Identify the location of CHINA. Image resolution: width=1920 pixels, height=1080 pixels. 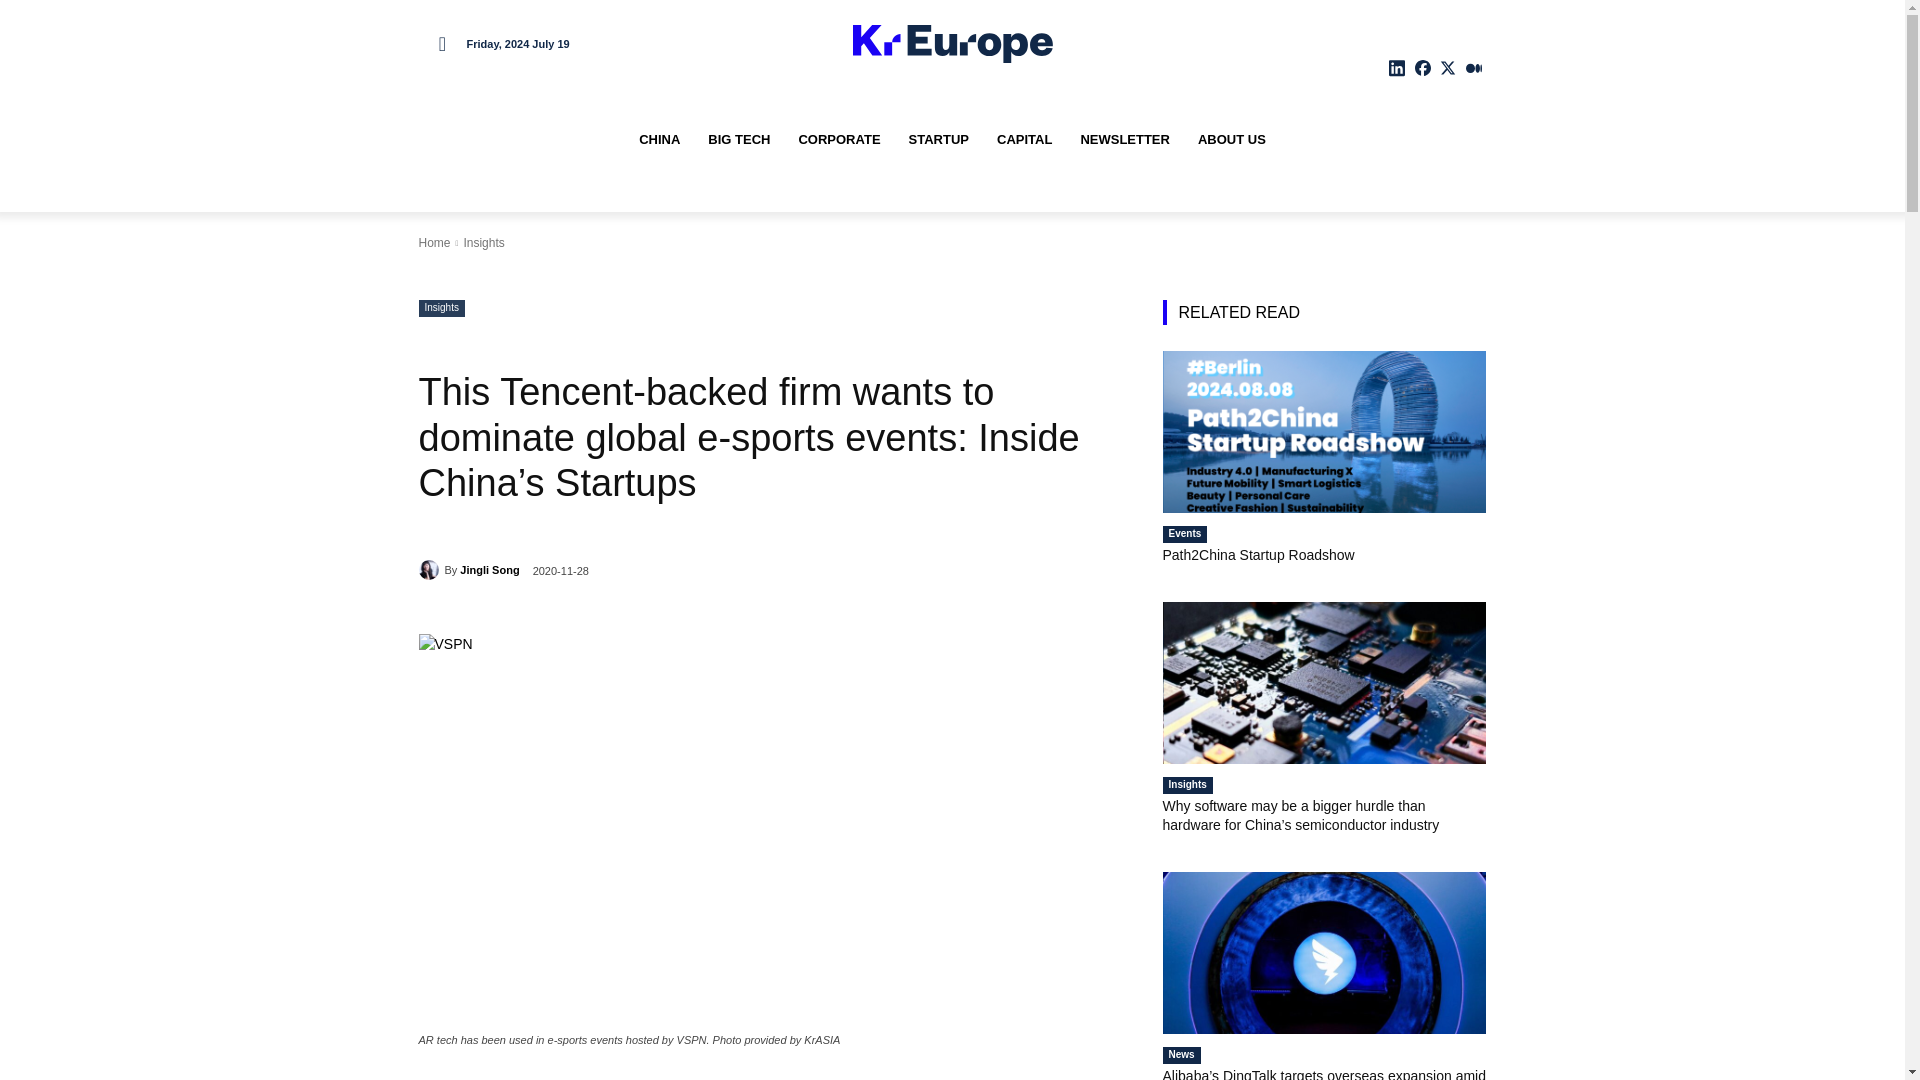
(659, 140).